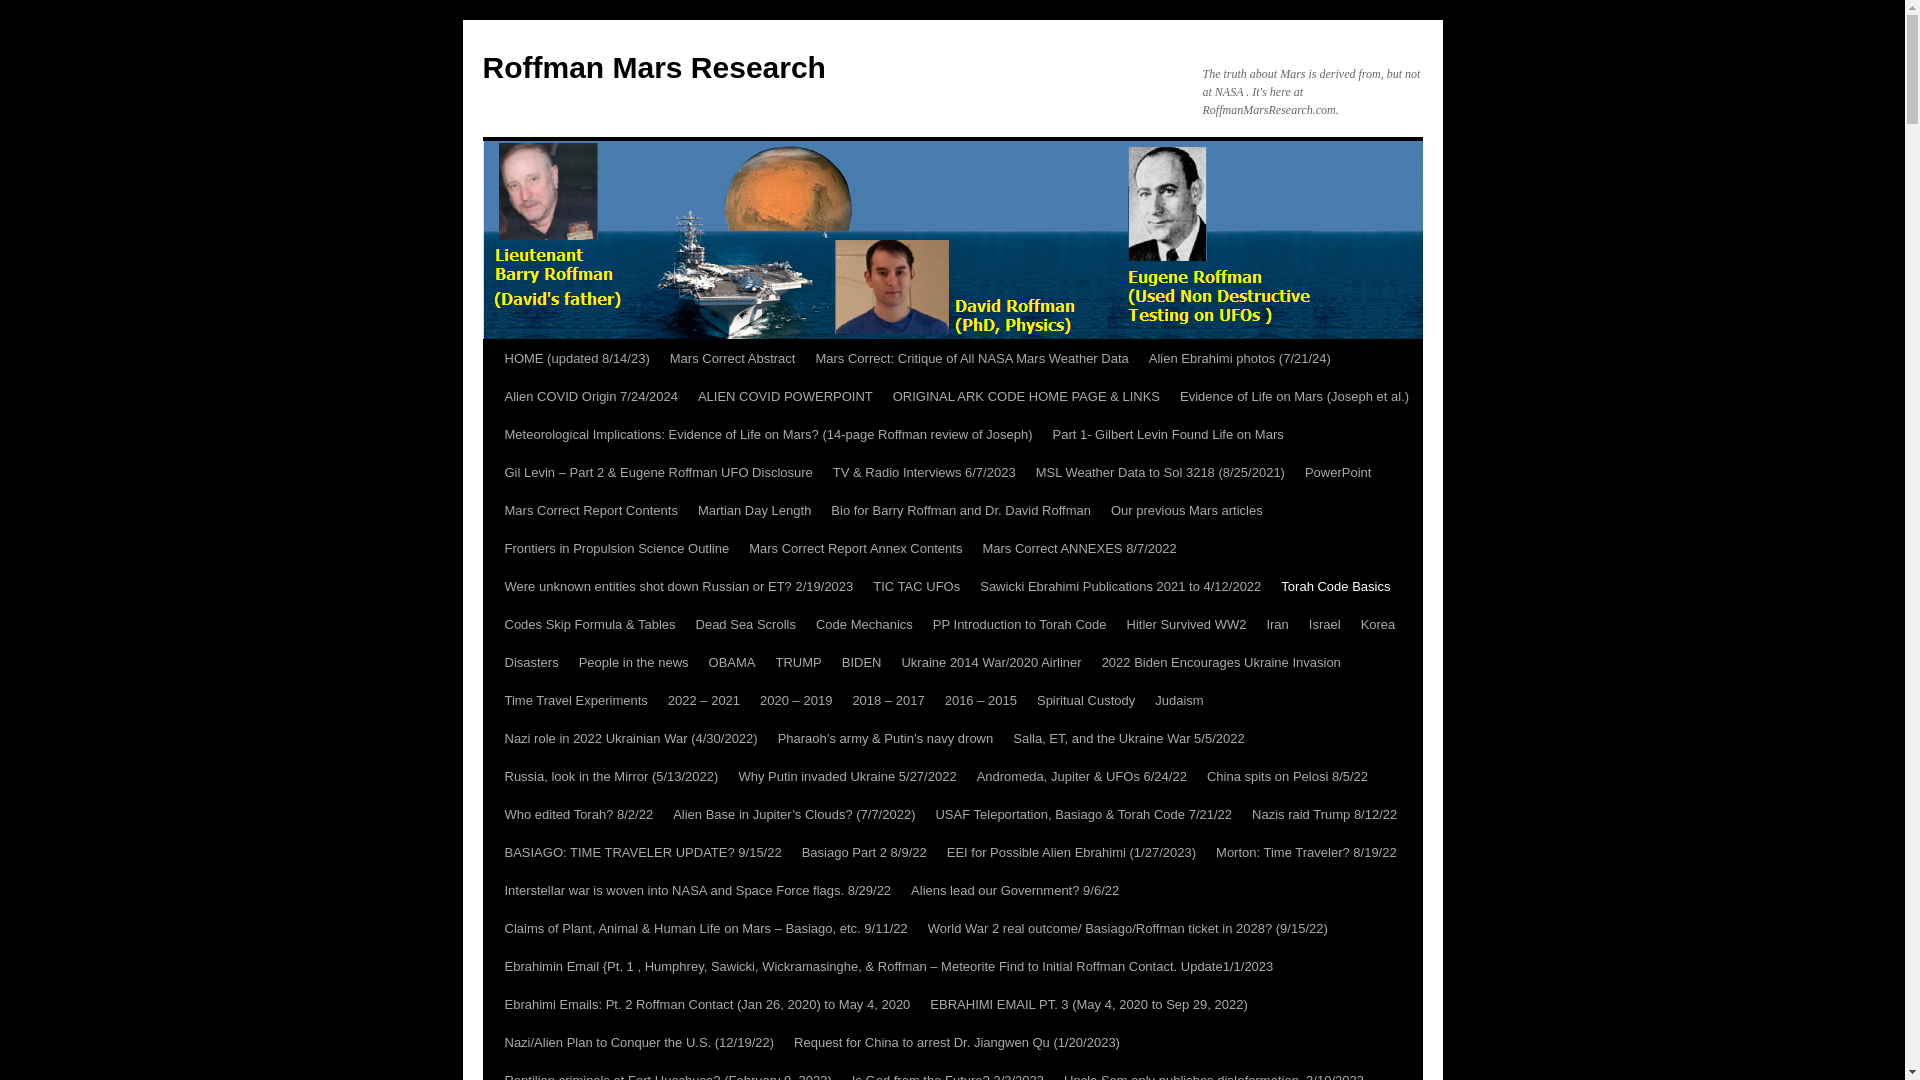  I want to click on Roffman Mars Research, so click(653, 67).